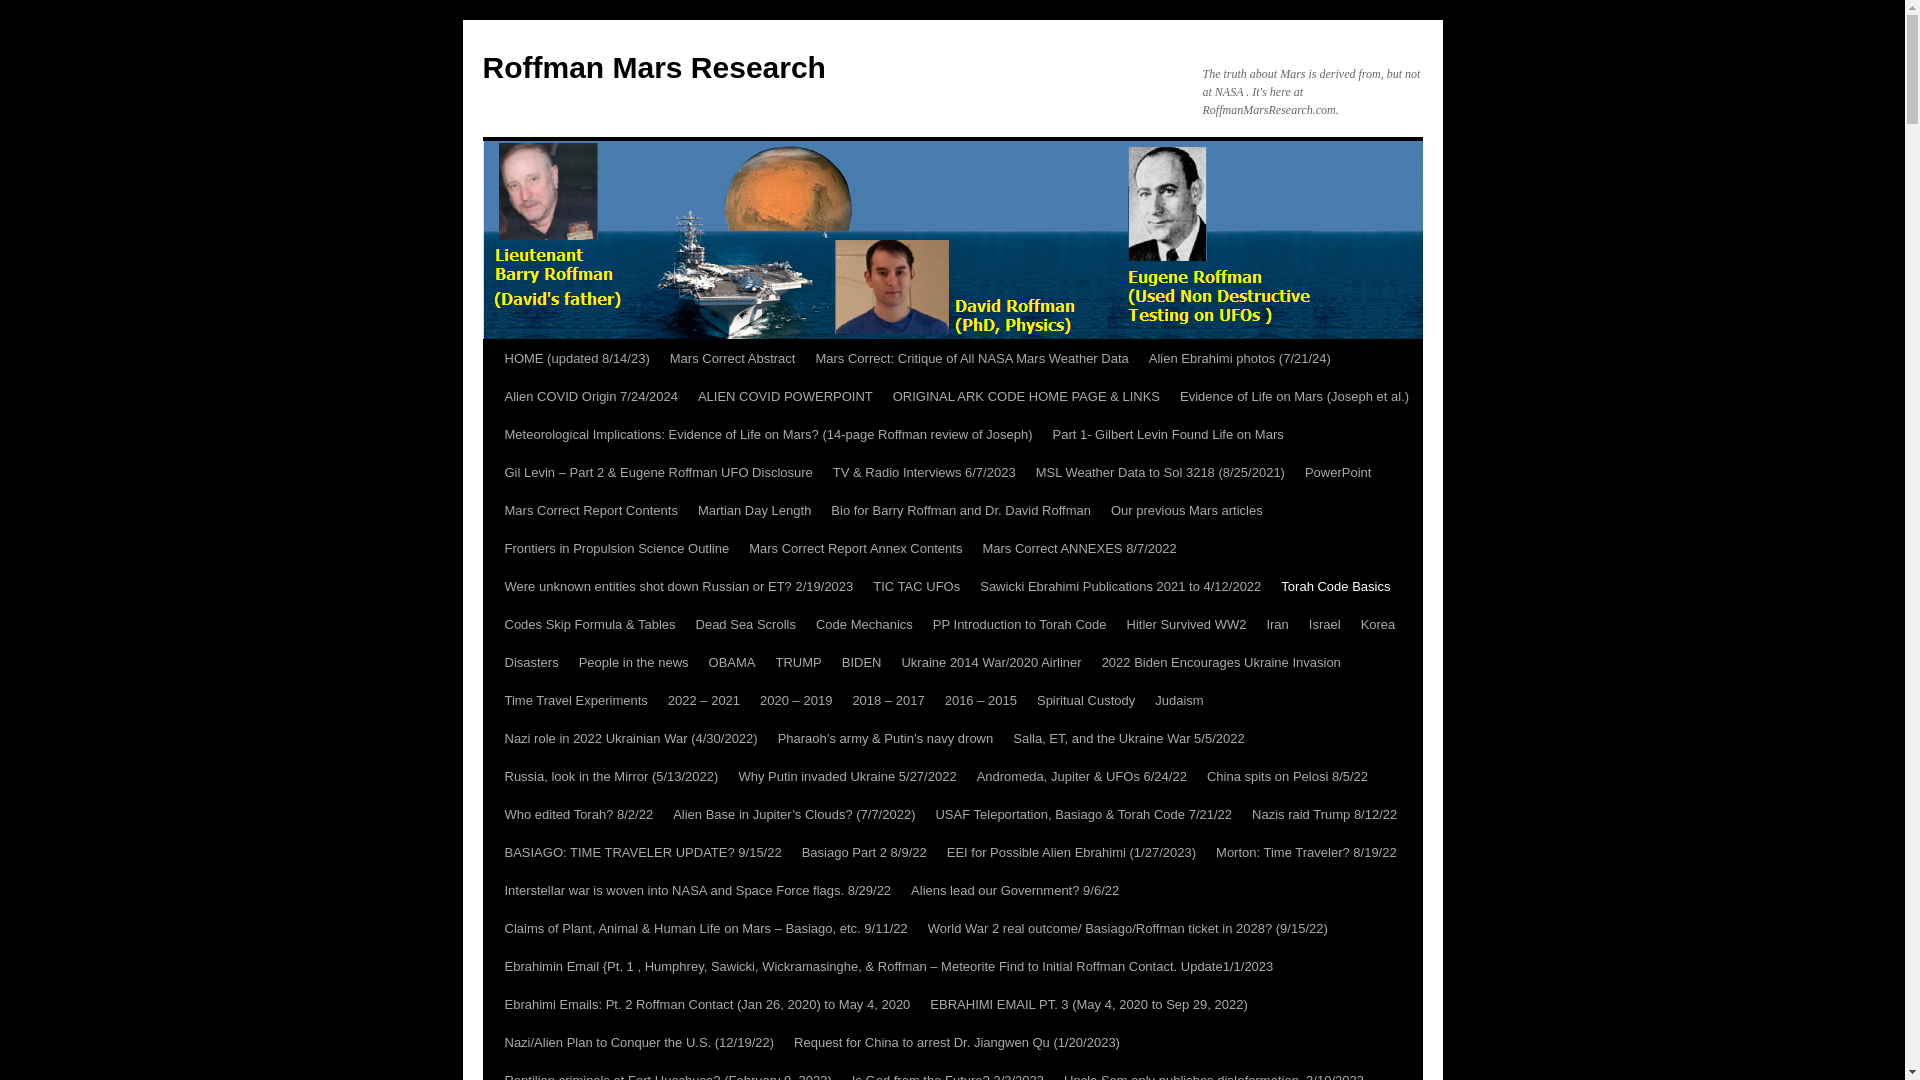  I want to click on Roffman Mars Research, so click(653, 67).